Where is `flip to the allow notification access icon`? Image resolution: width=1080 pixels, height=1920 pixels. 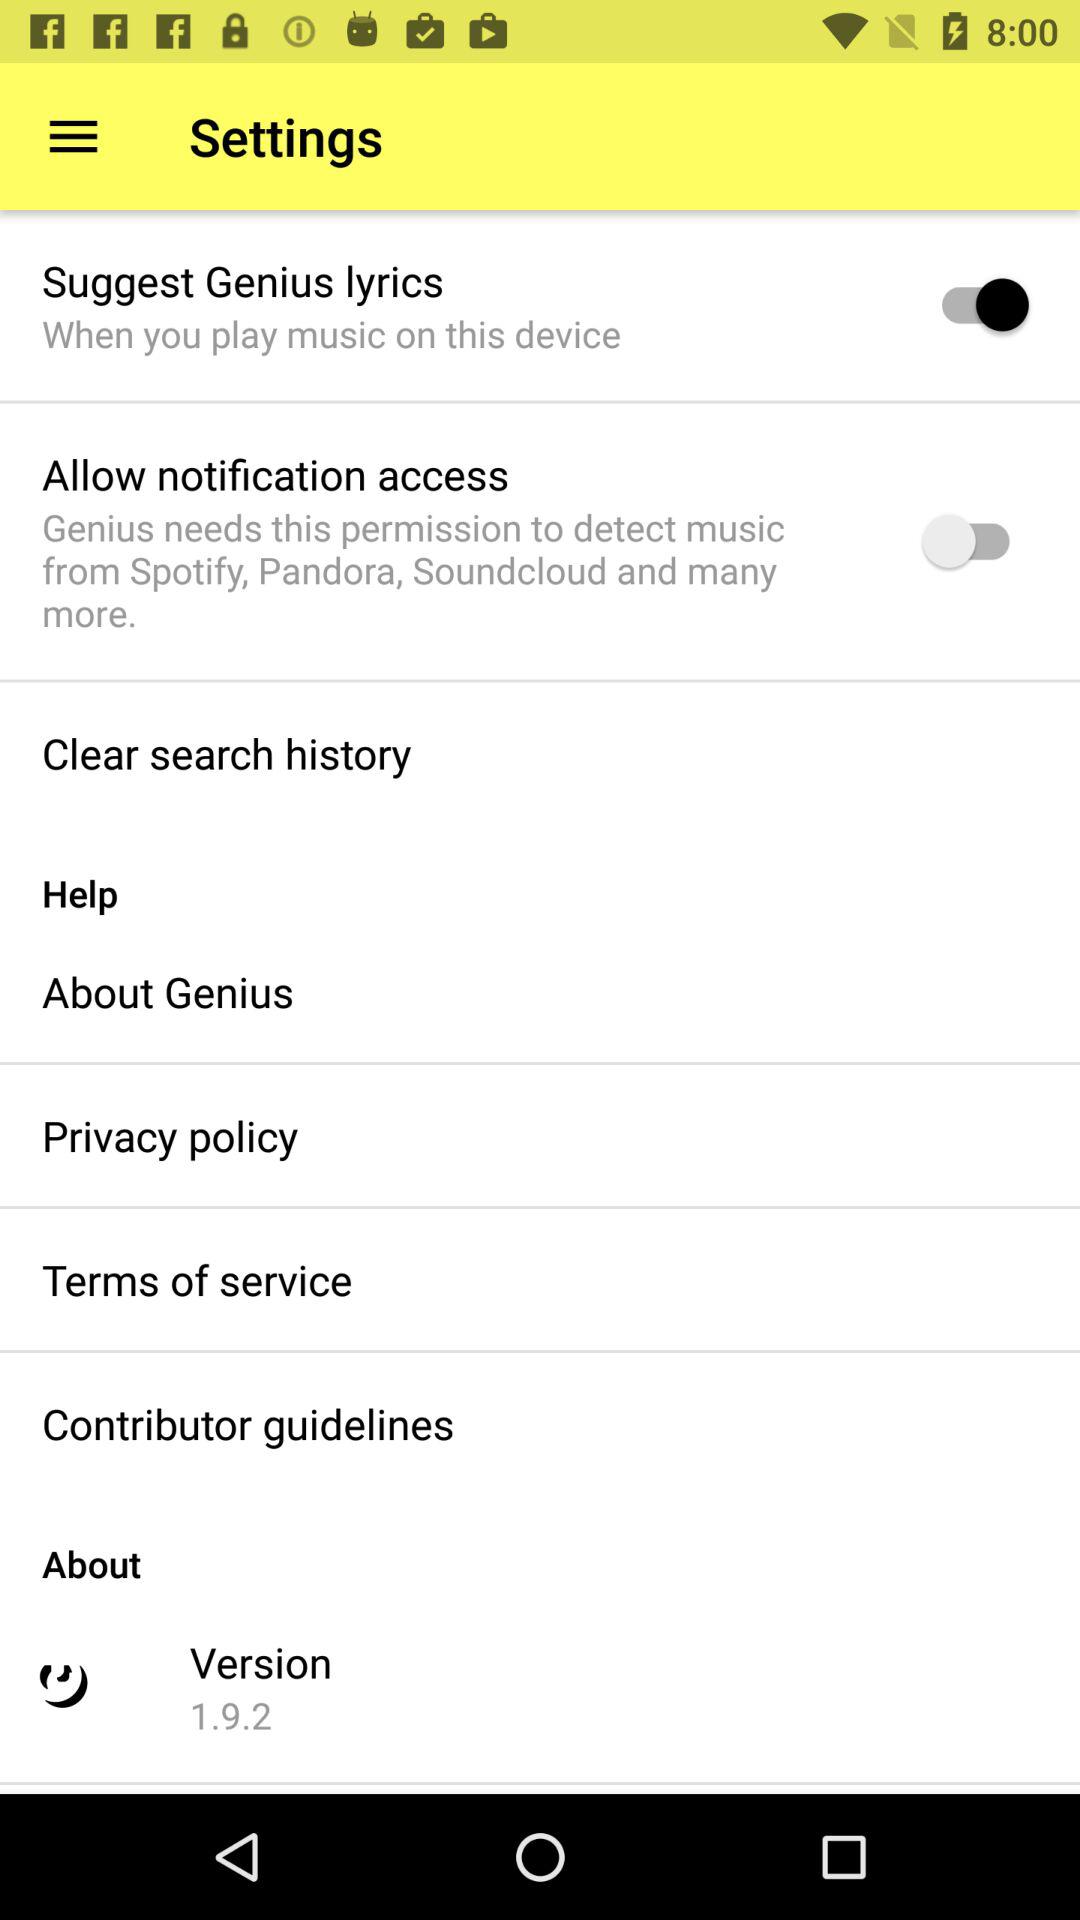
flip to the allow notification access icon is located at coordinates (276, 474).